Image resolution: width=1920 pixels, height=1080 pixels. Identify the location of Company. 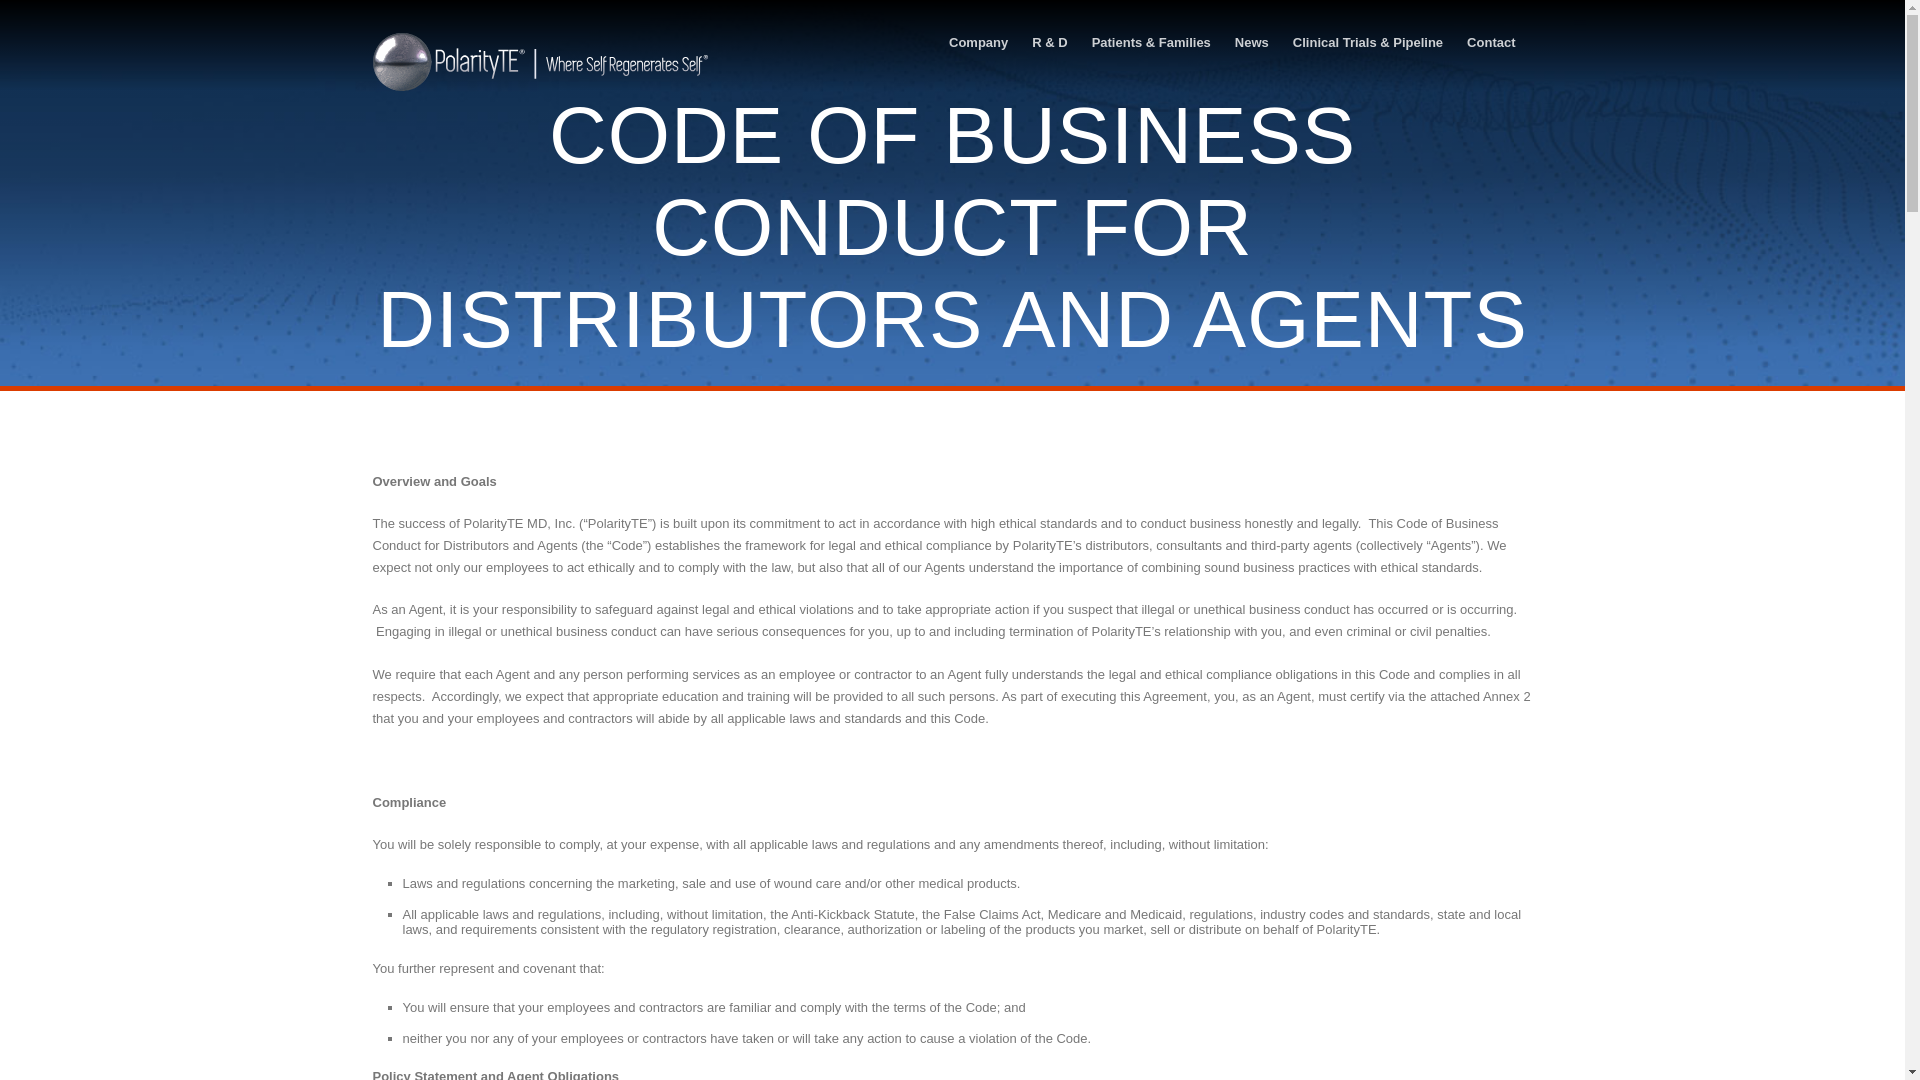
(978, 42).